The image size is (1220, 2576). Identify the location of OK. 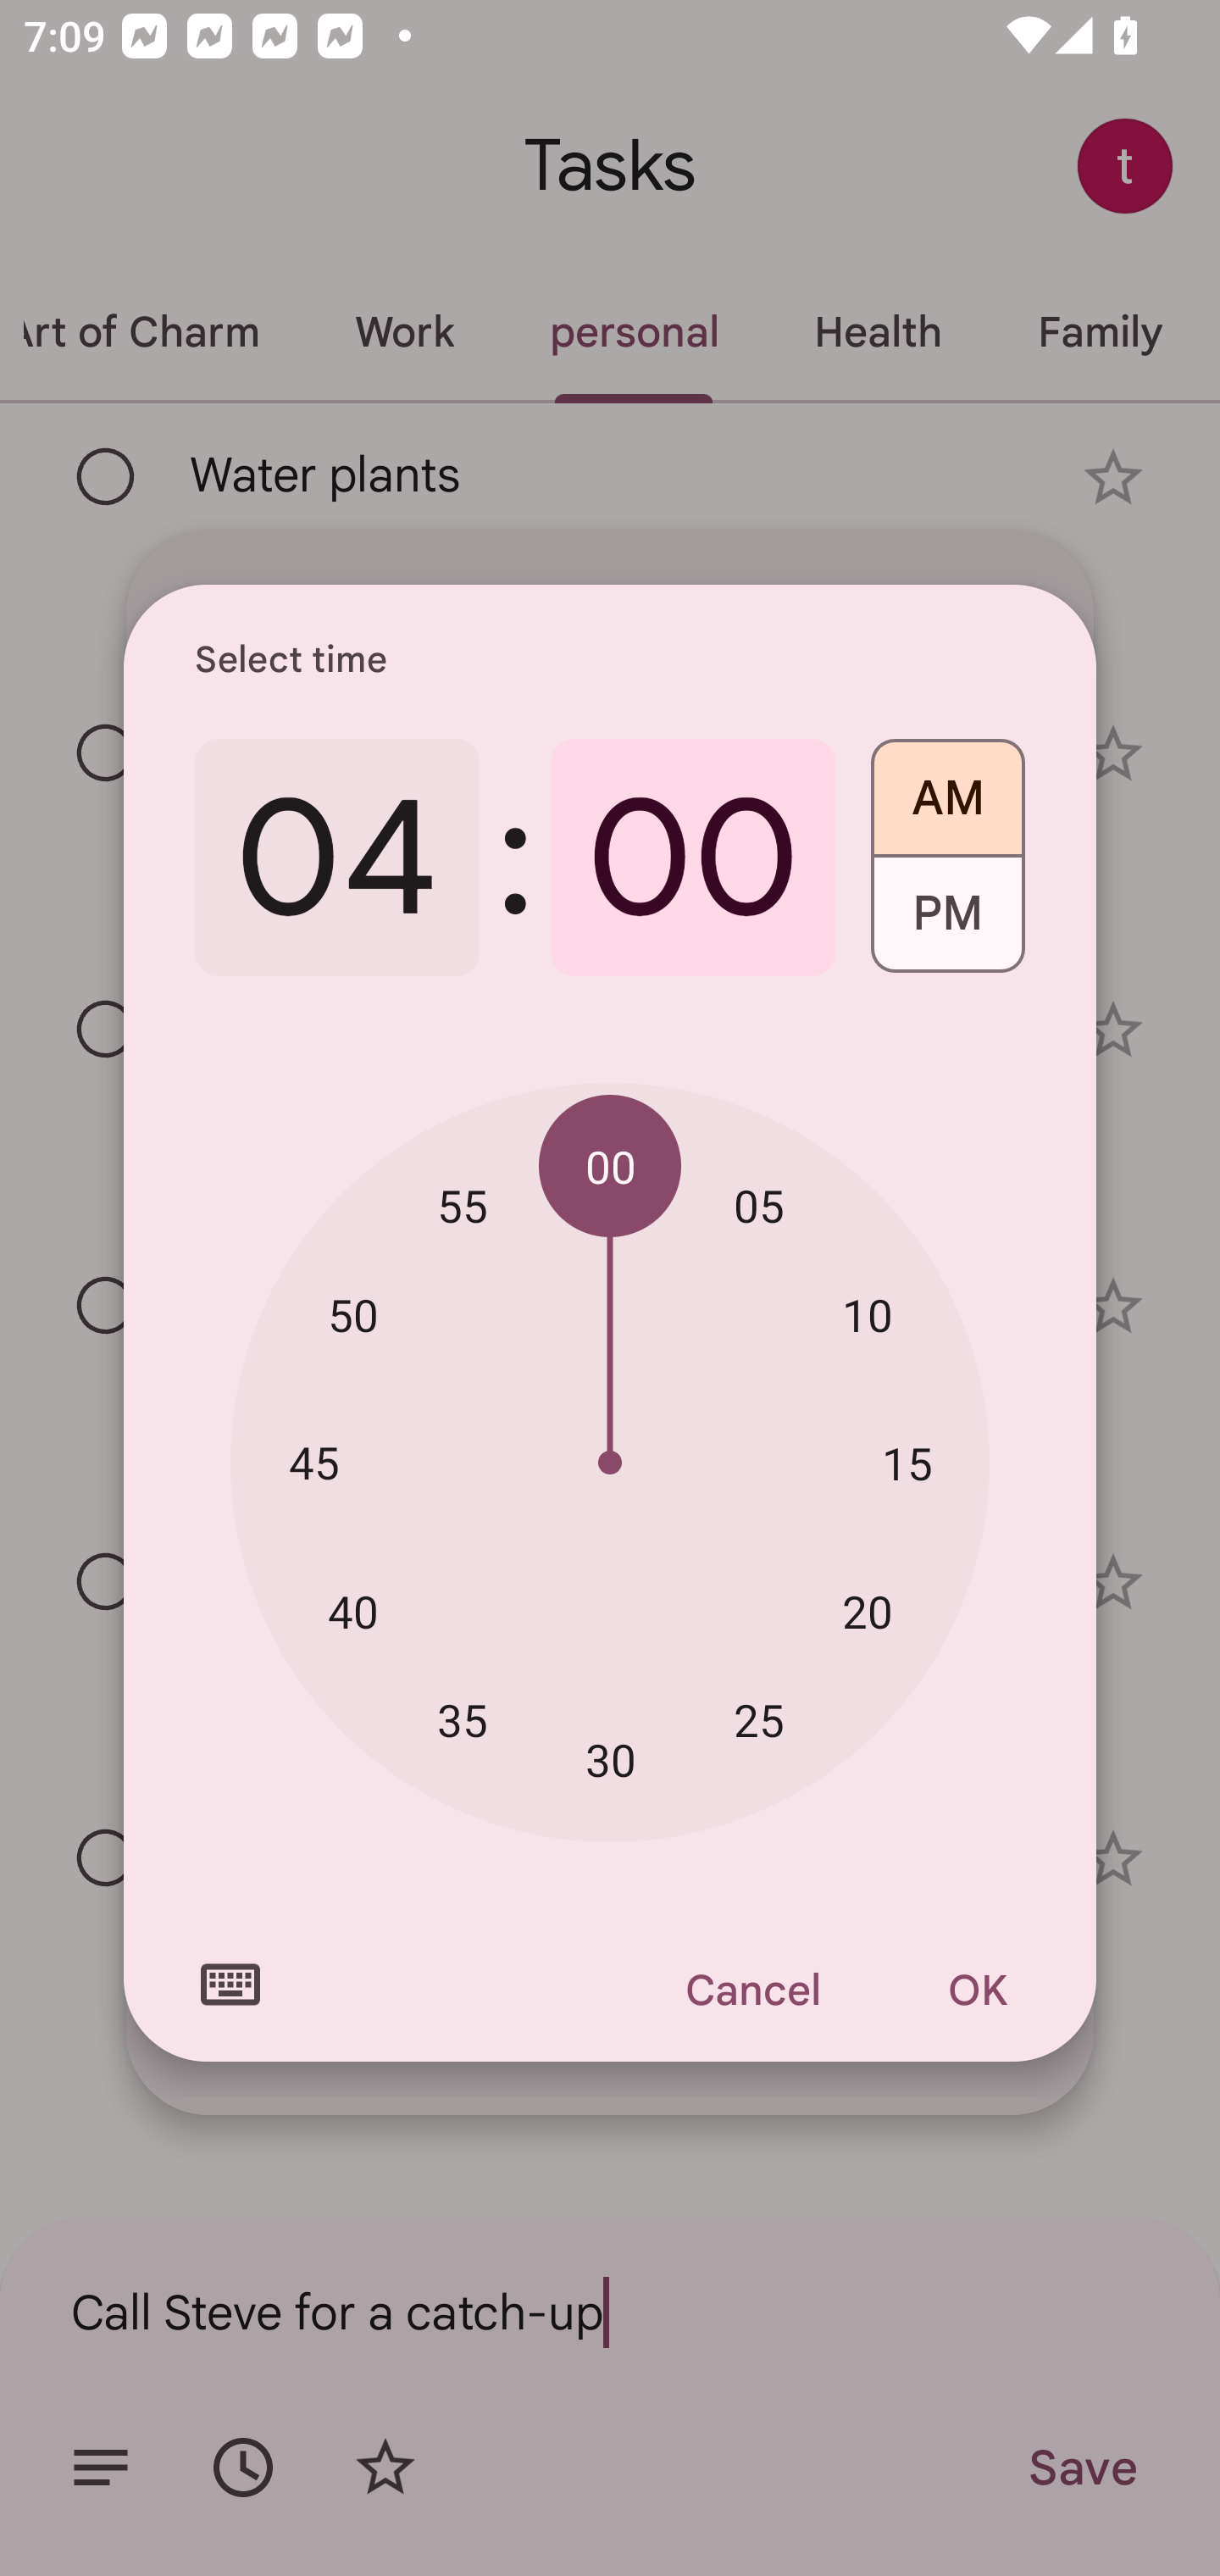
(978, 1990).